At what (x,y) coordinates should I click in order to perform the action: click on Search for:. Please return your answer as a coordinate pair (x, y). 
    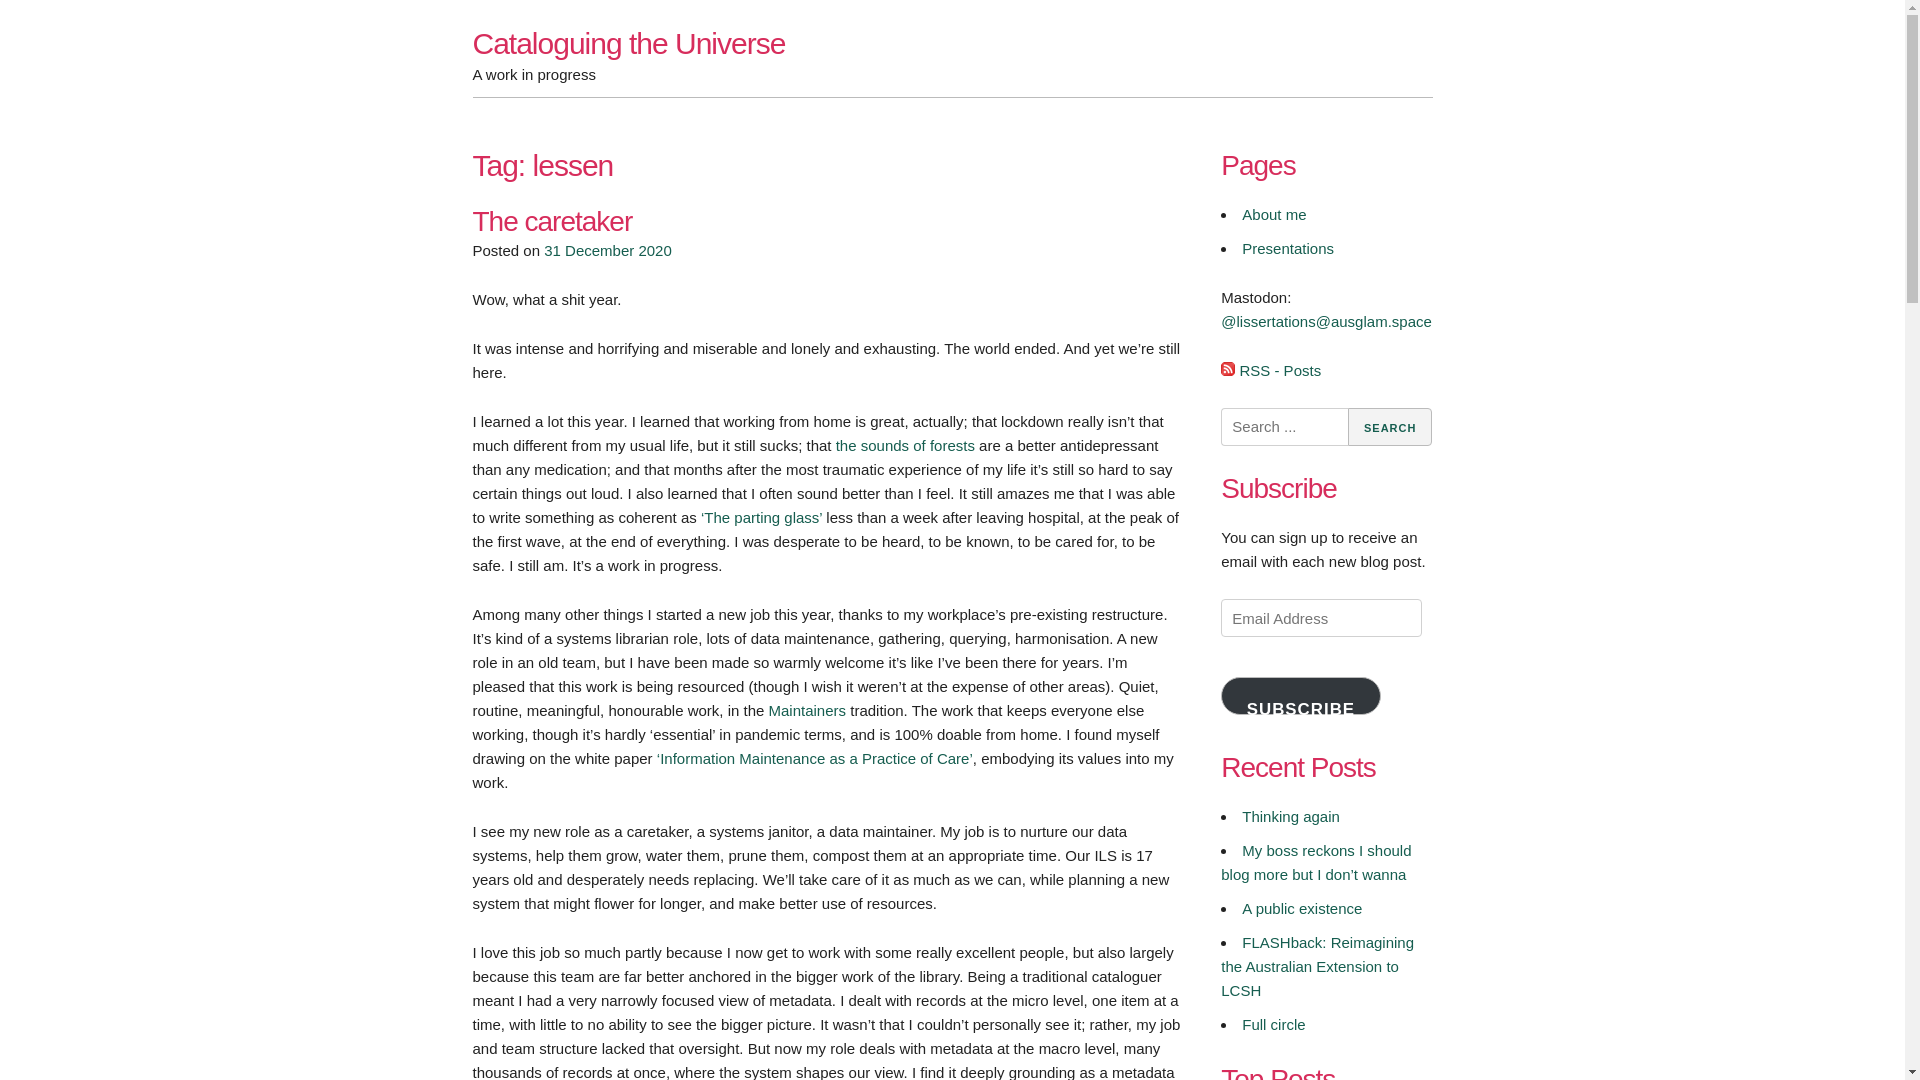
    Looking at the image, I should click on (1284, 427).